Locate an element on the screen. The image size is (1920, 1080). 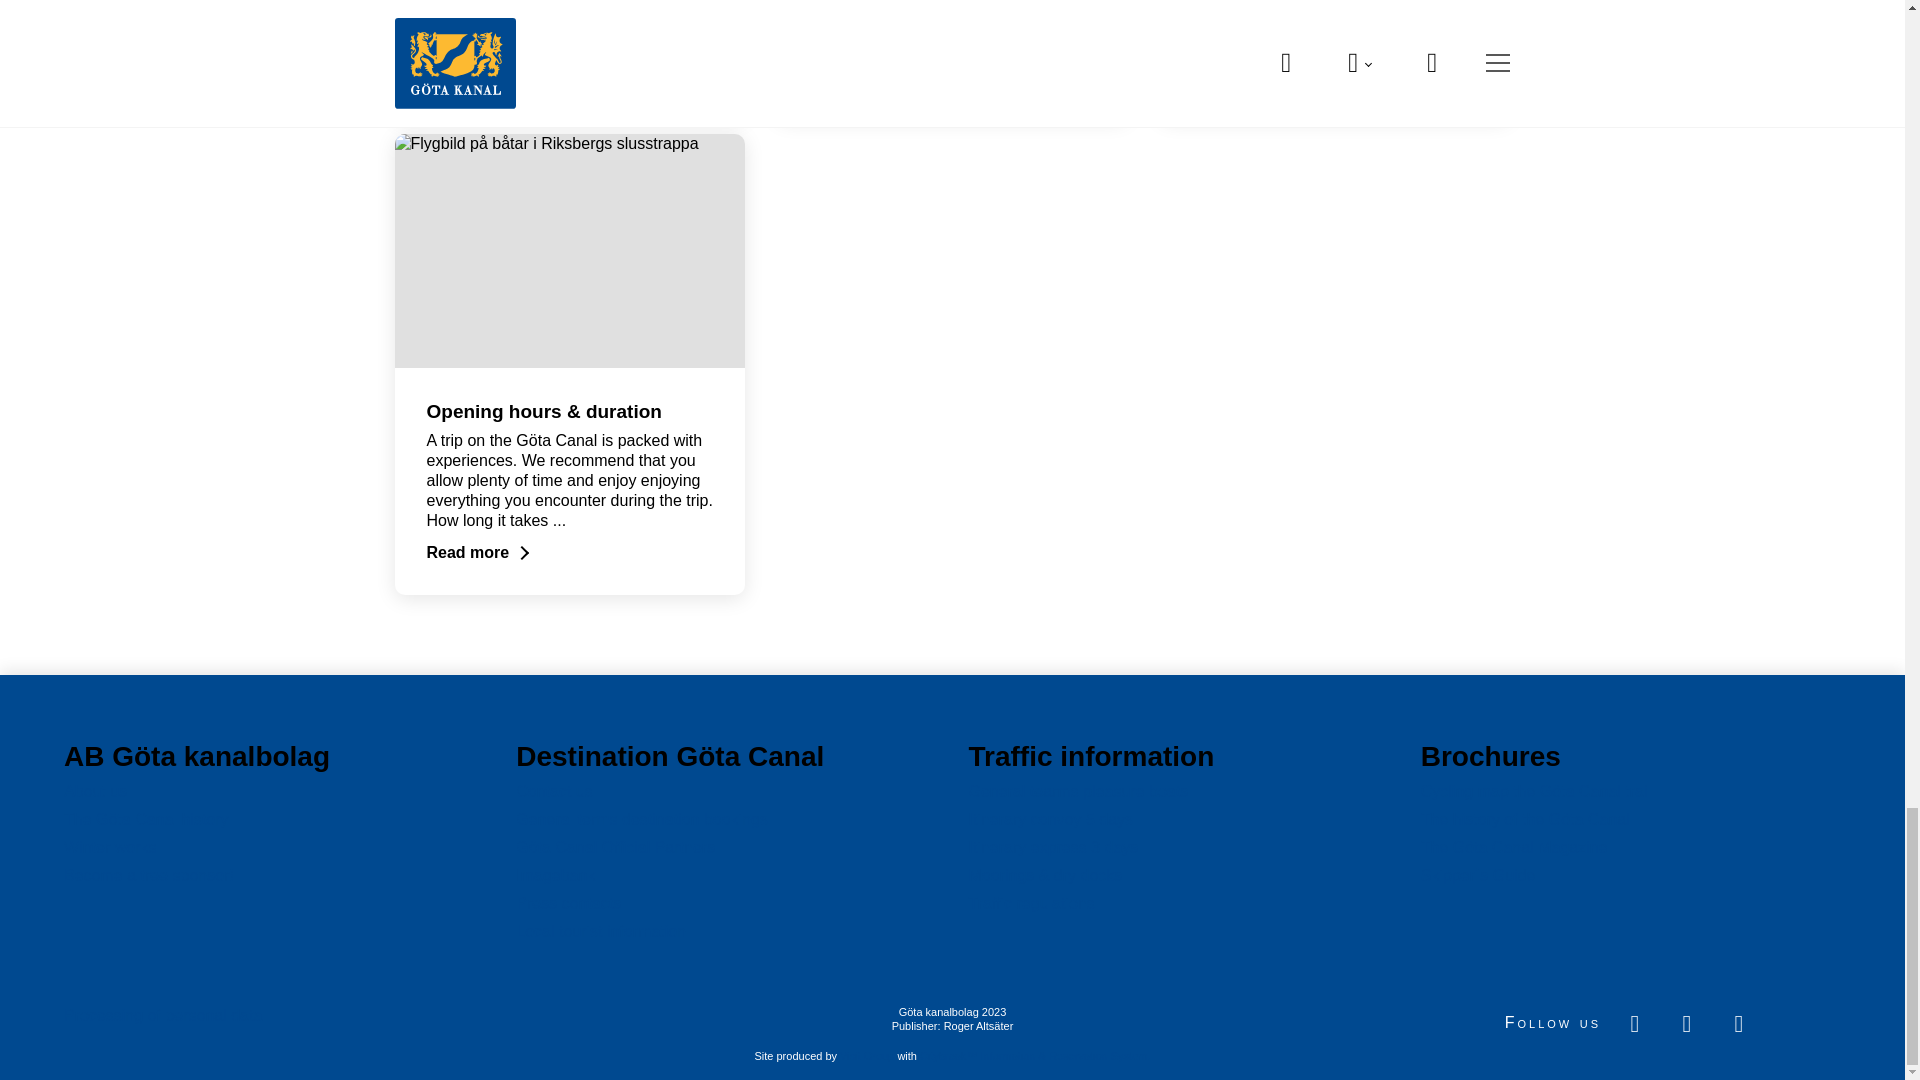
General terms pleasure boat is located at coordinates (1078, 792).